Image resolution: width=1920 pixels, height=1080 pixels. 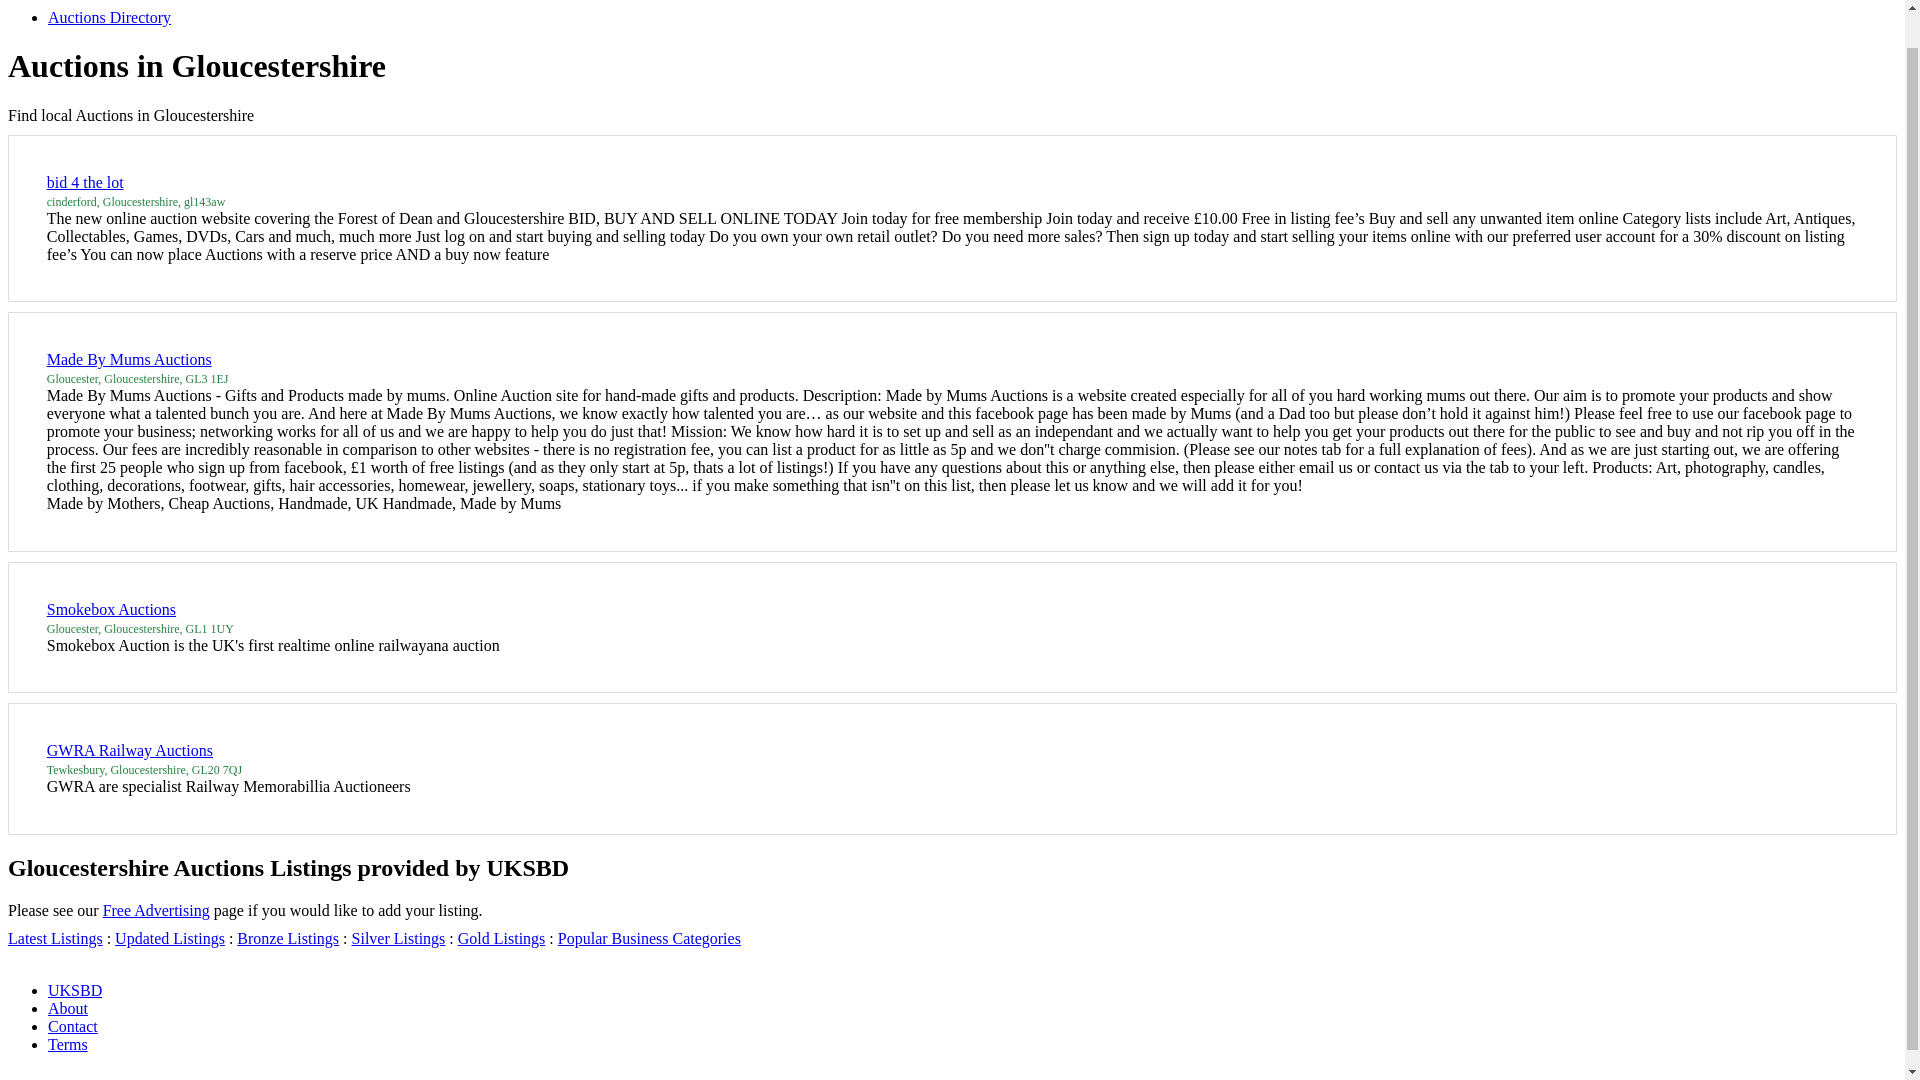 What do you see at coordinates (395, 572) in the screenshot?
I see `GWRA Railway Auctions` at bounding box center [395, 572].